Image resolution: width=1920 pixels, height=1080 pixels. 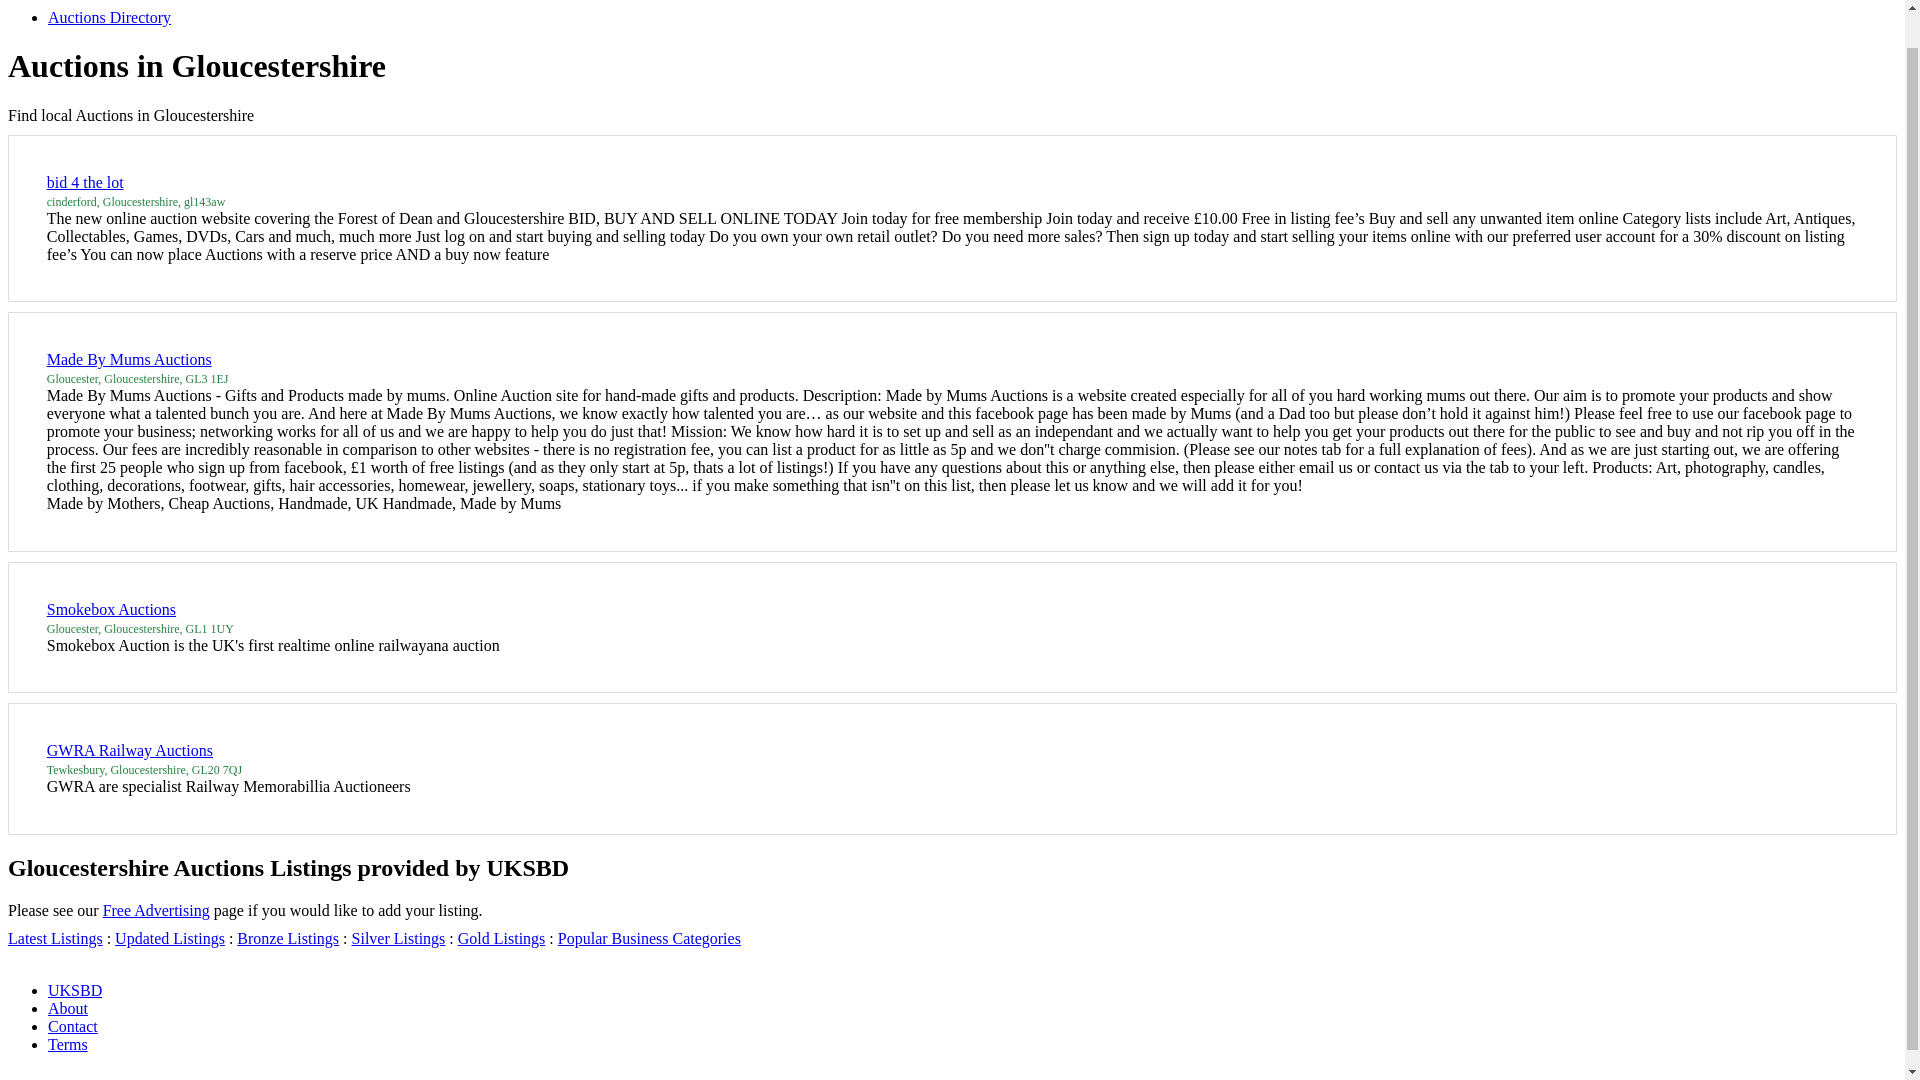 What do you see at coordinates (395, 572) in the screenshot?
I see `GWRA Railway Auctions` at bounding box center [395, 572].